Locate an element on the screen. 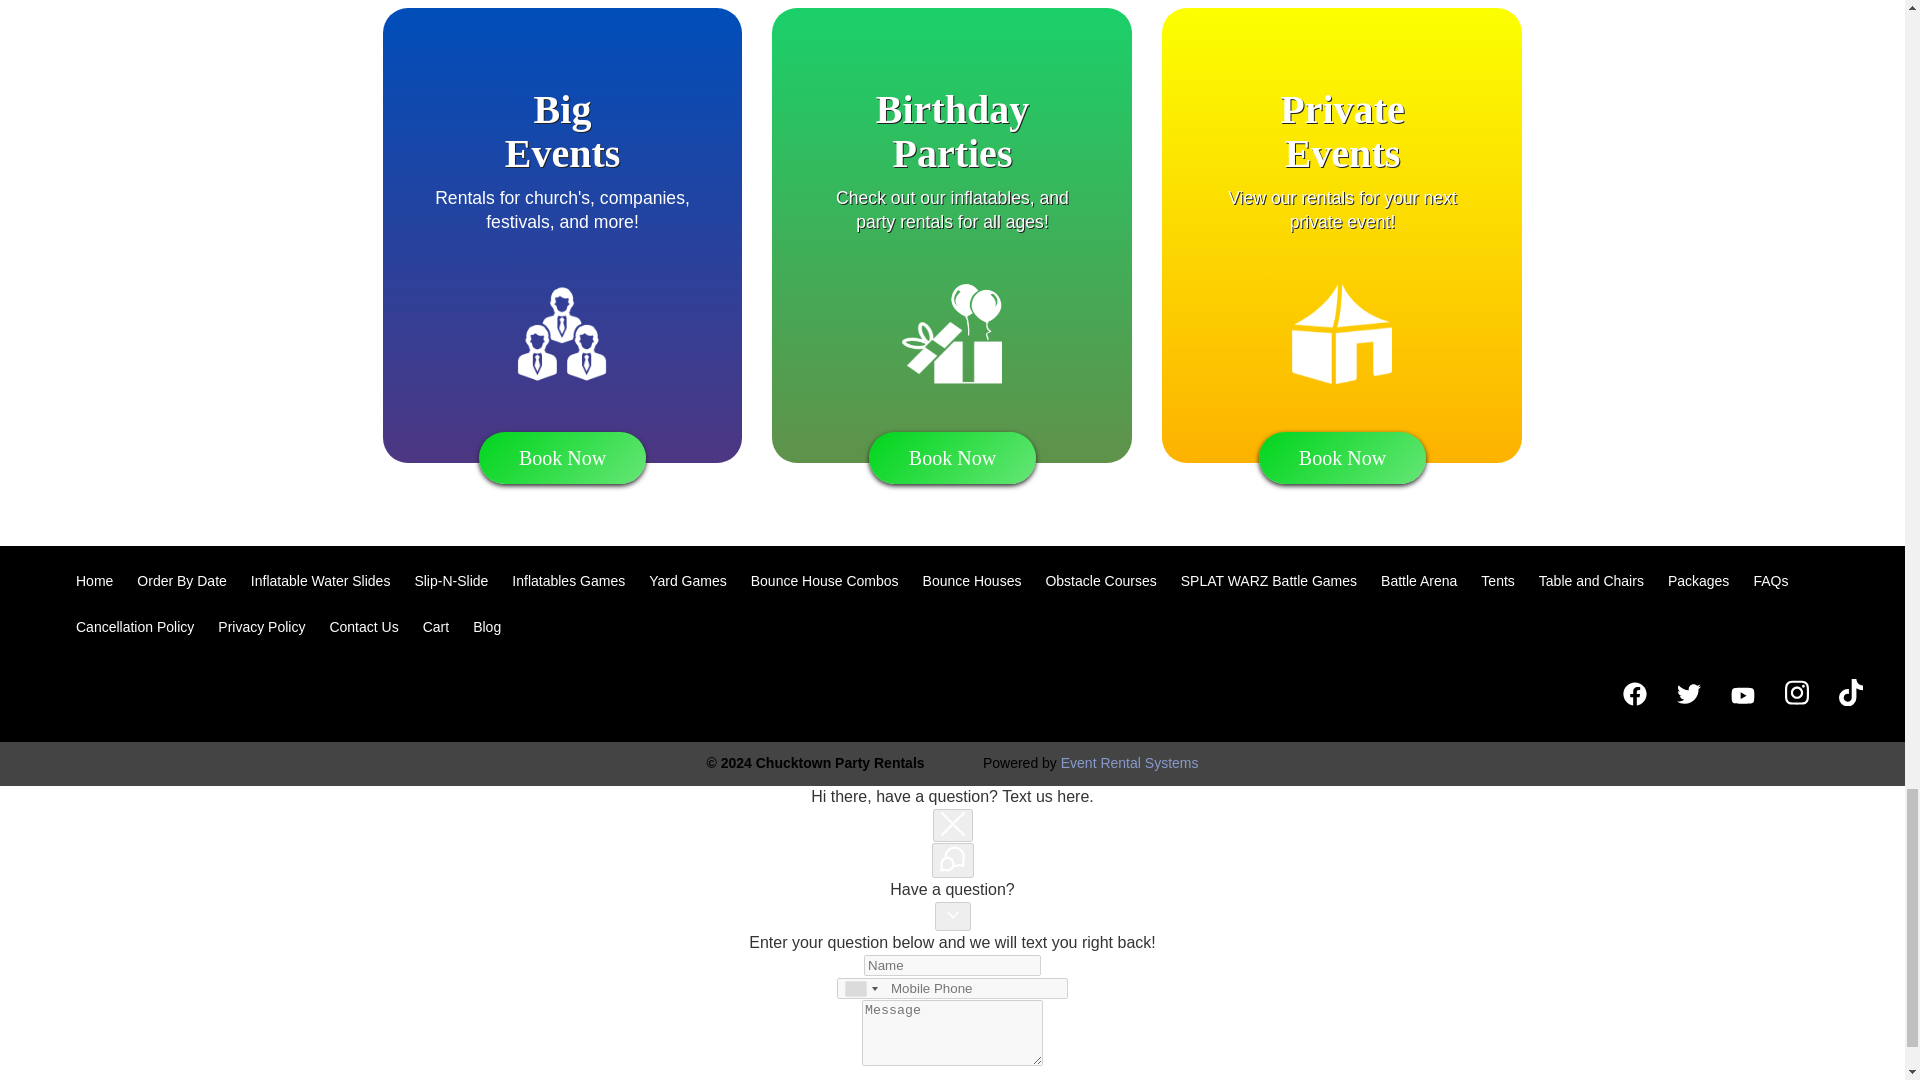 This screenshot has width=1920, height=1080. Book Now is located at coordinates (952, 458).